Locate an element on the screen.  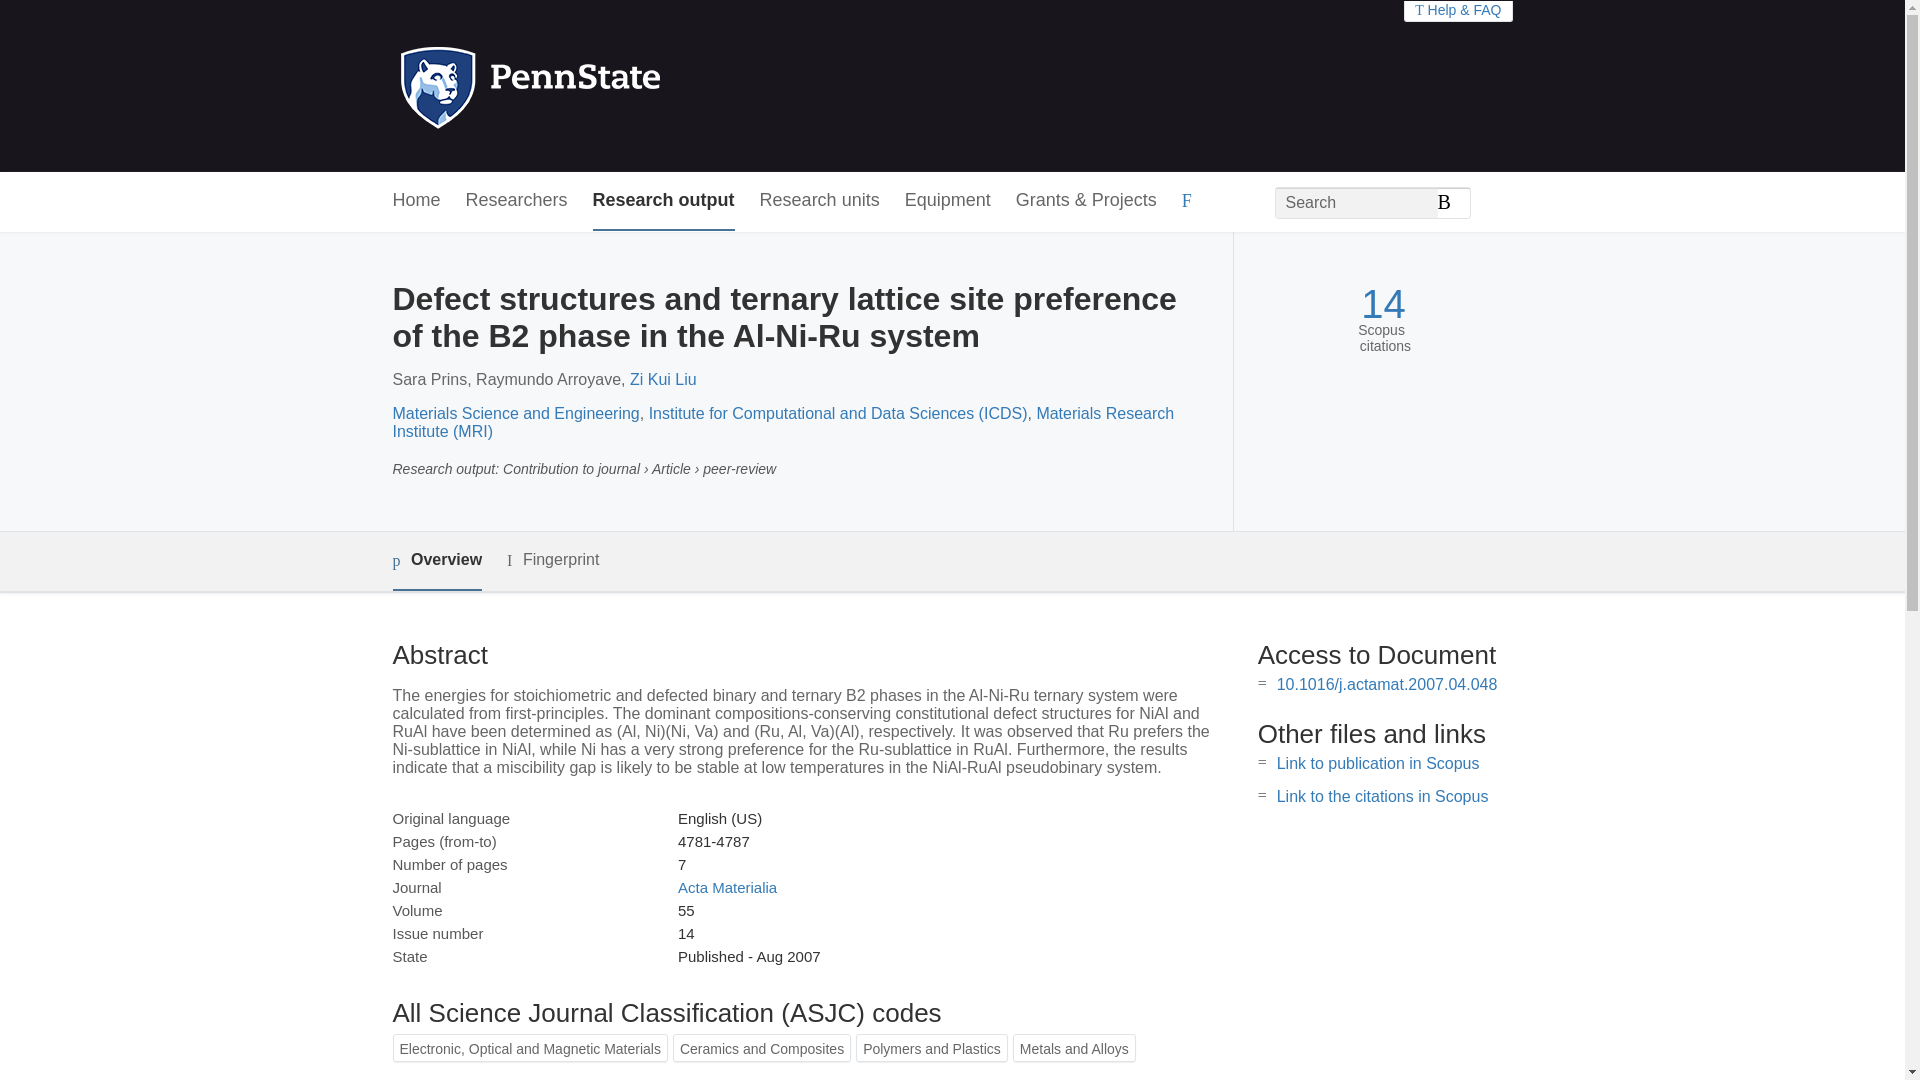
14 is located at coordinates (1383, 304).